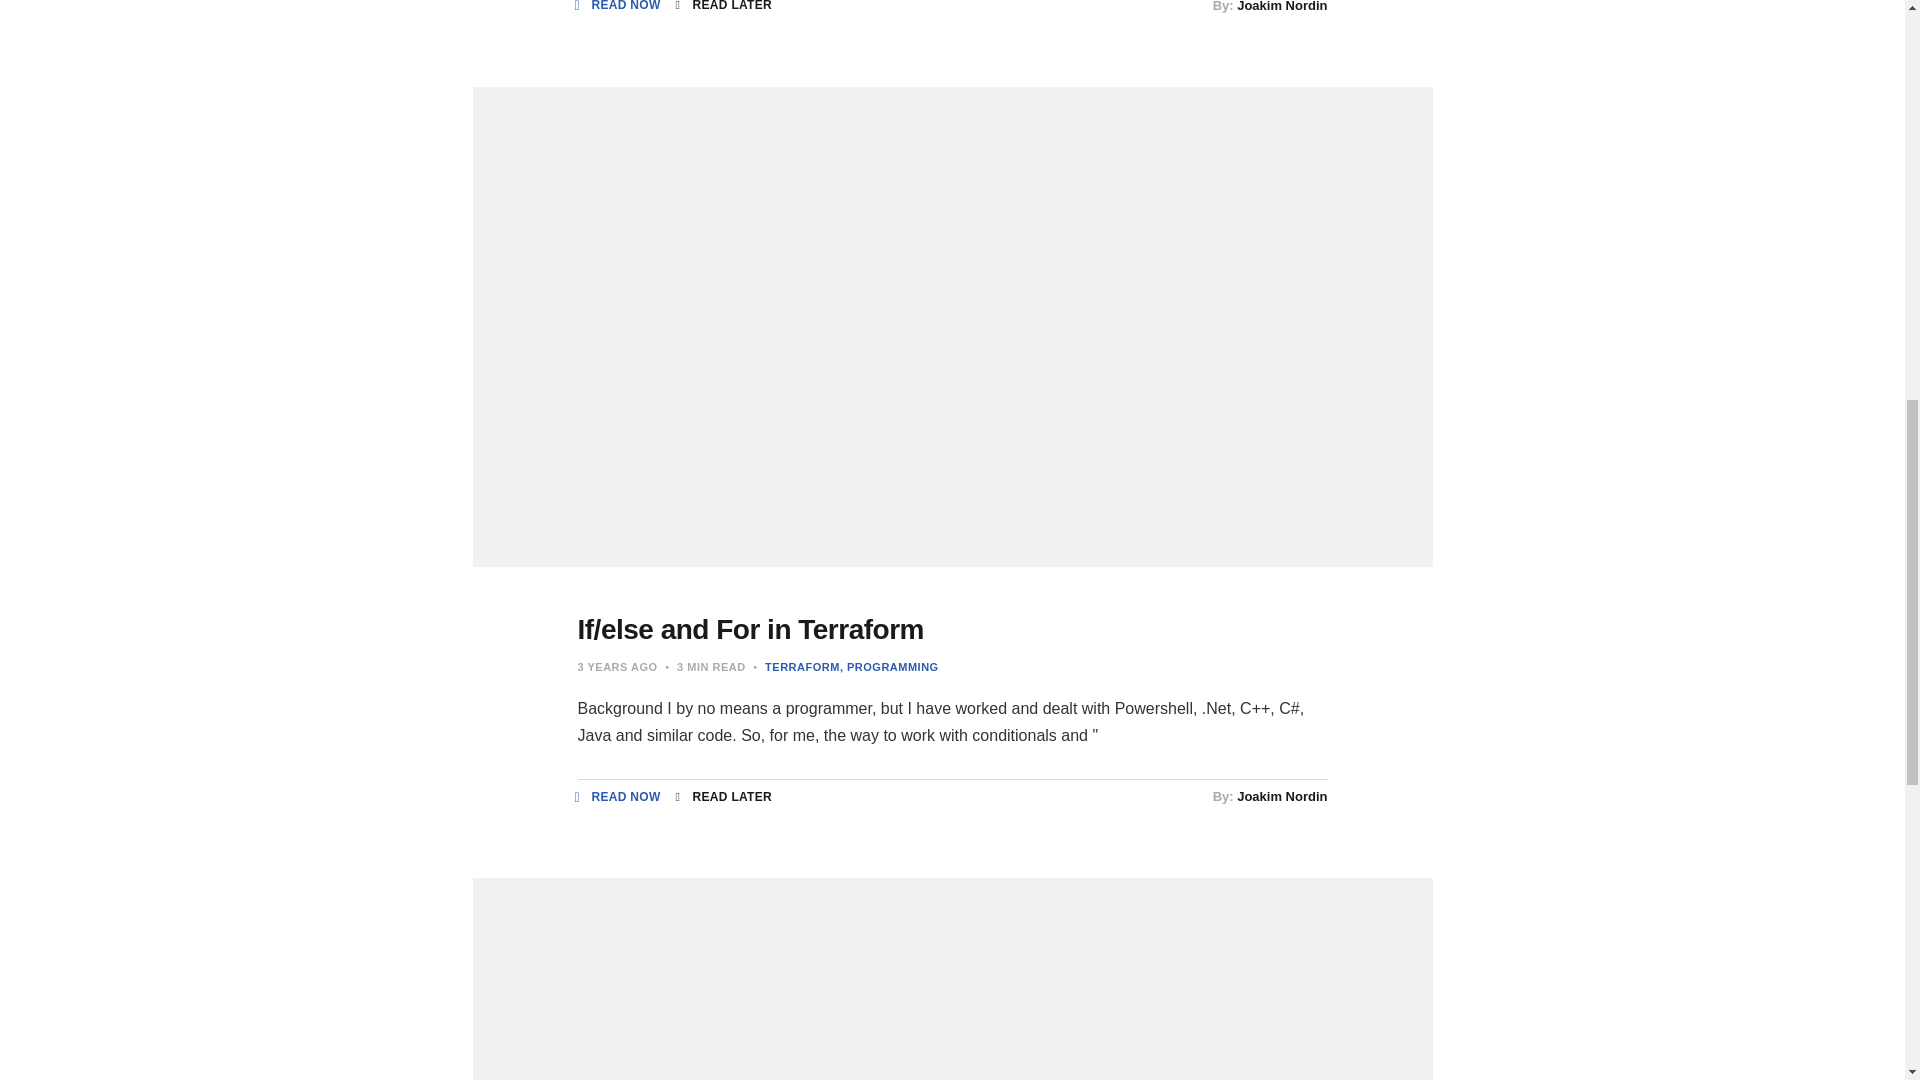  What do you see at coordinates (802, 666) in the screenshot?
I see `TERRAFORM` at bounding box center [802, 666].